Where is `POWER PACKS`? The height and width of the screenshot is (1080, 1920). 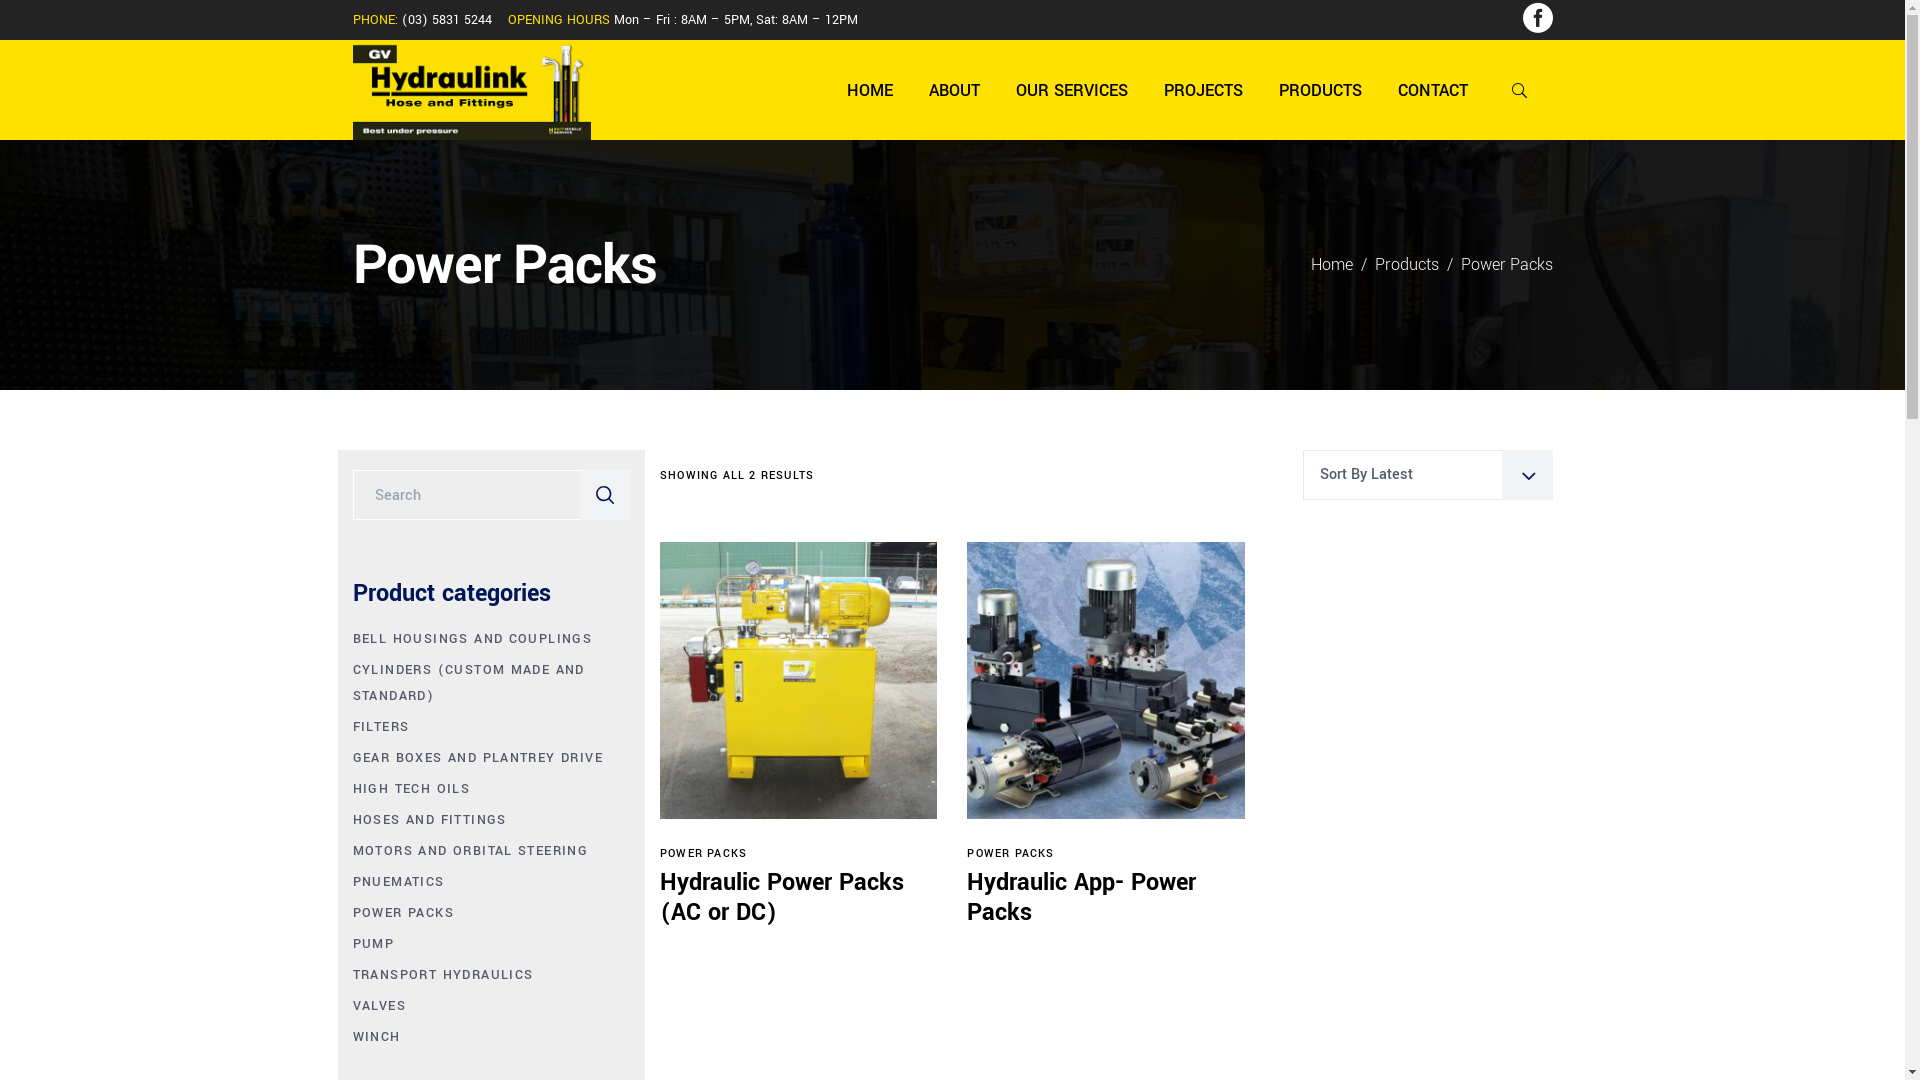 POWER PACKS is located at coordinates (410, 913).